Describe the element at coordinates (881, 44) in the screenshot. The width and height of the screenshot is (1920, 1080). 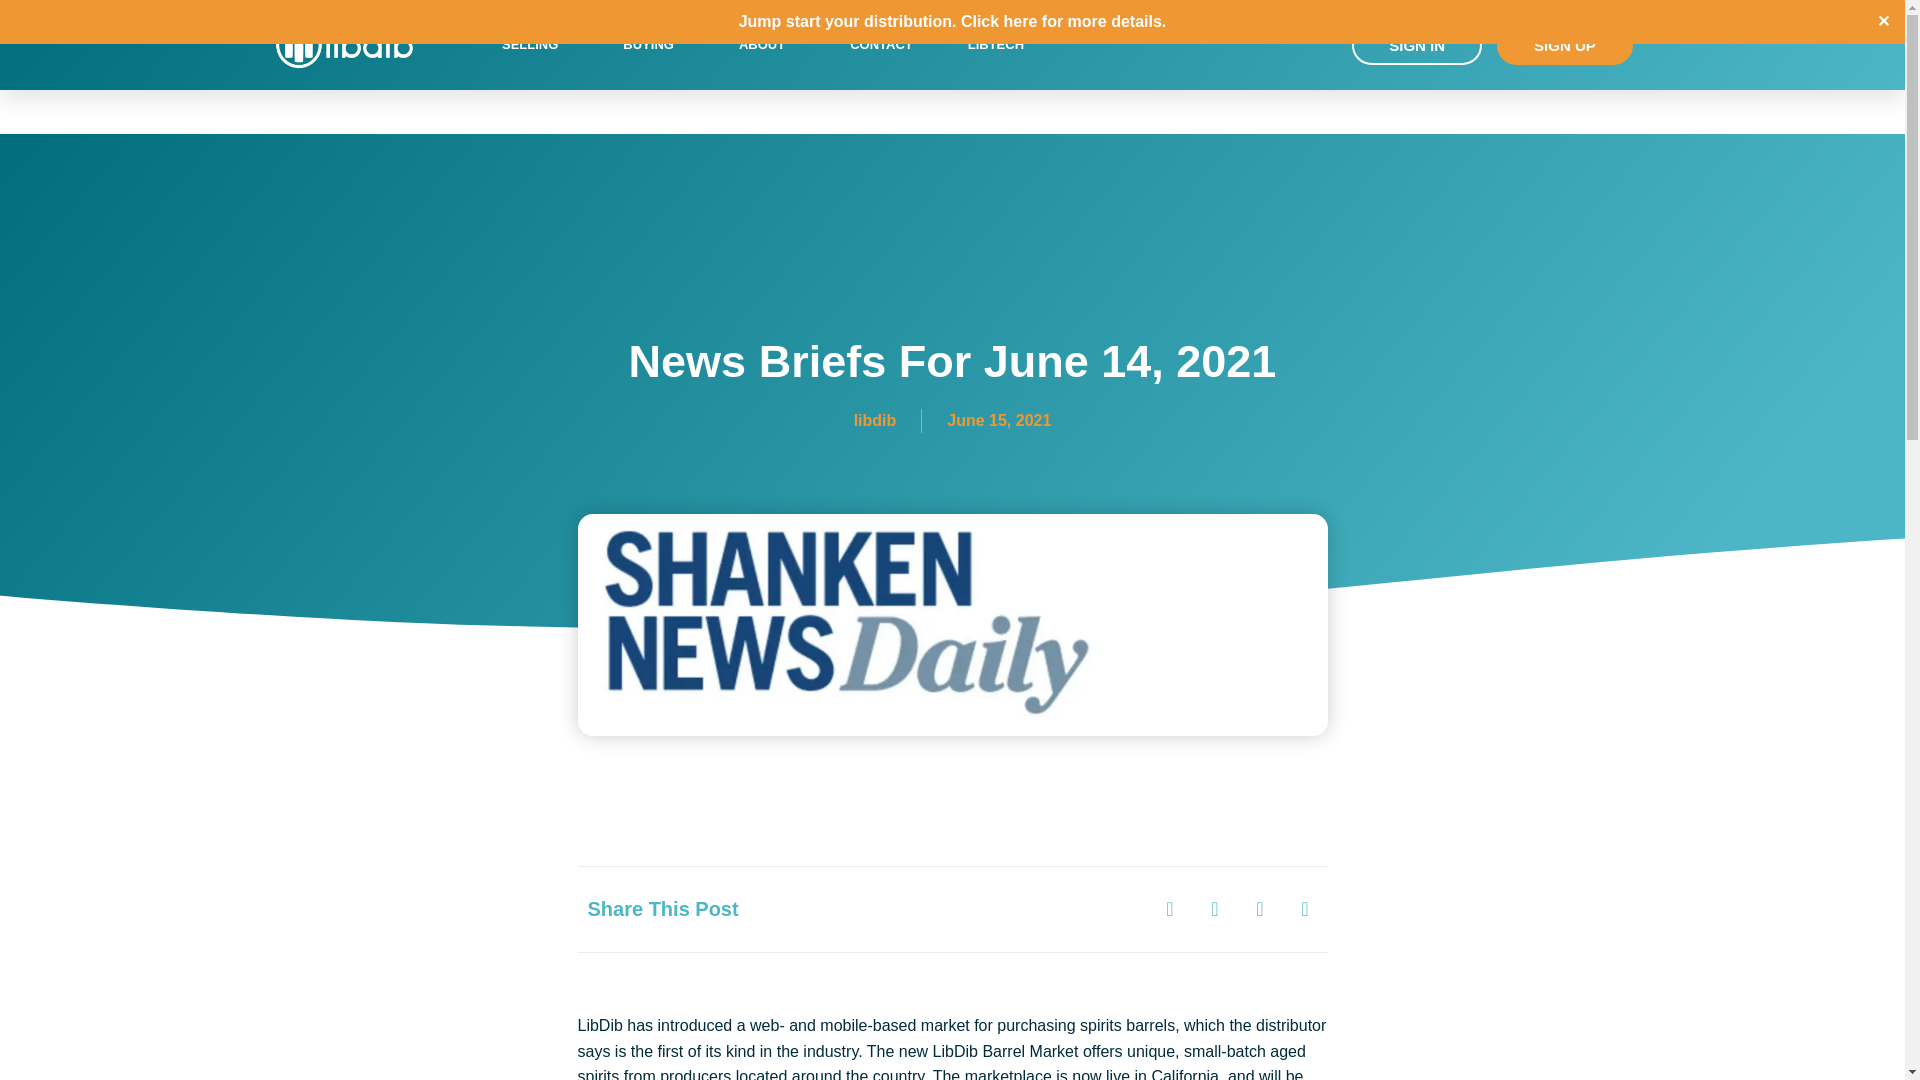
I see `CONTACT` at that location.